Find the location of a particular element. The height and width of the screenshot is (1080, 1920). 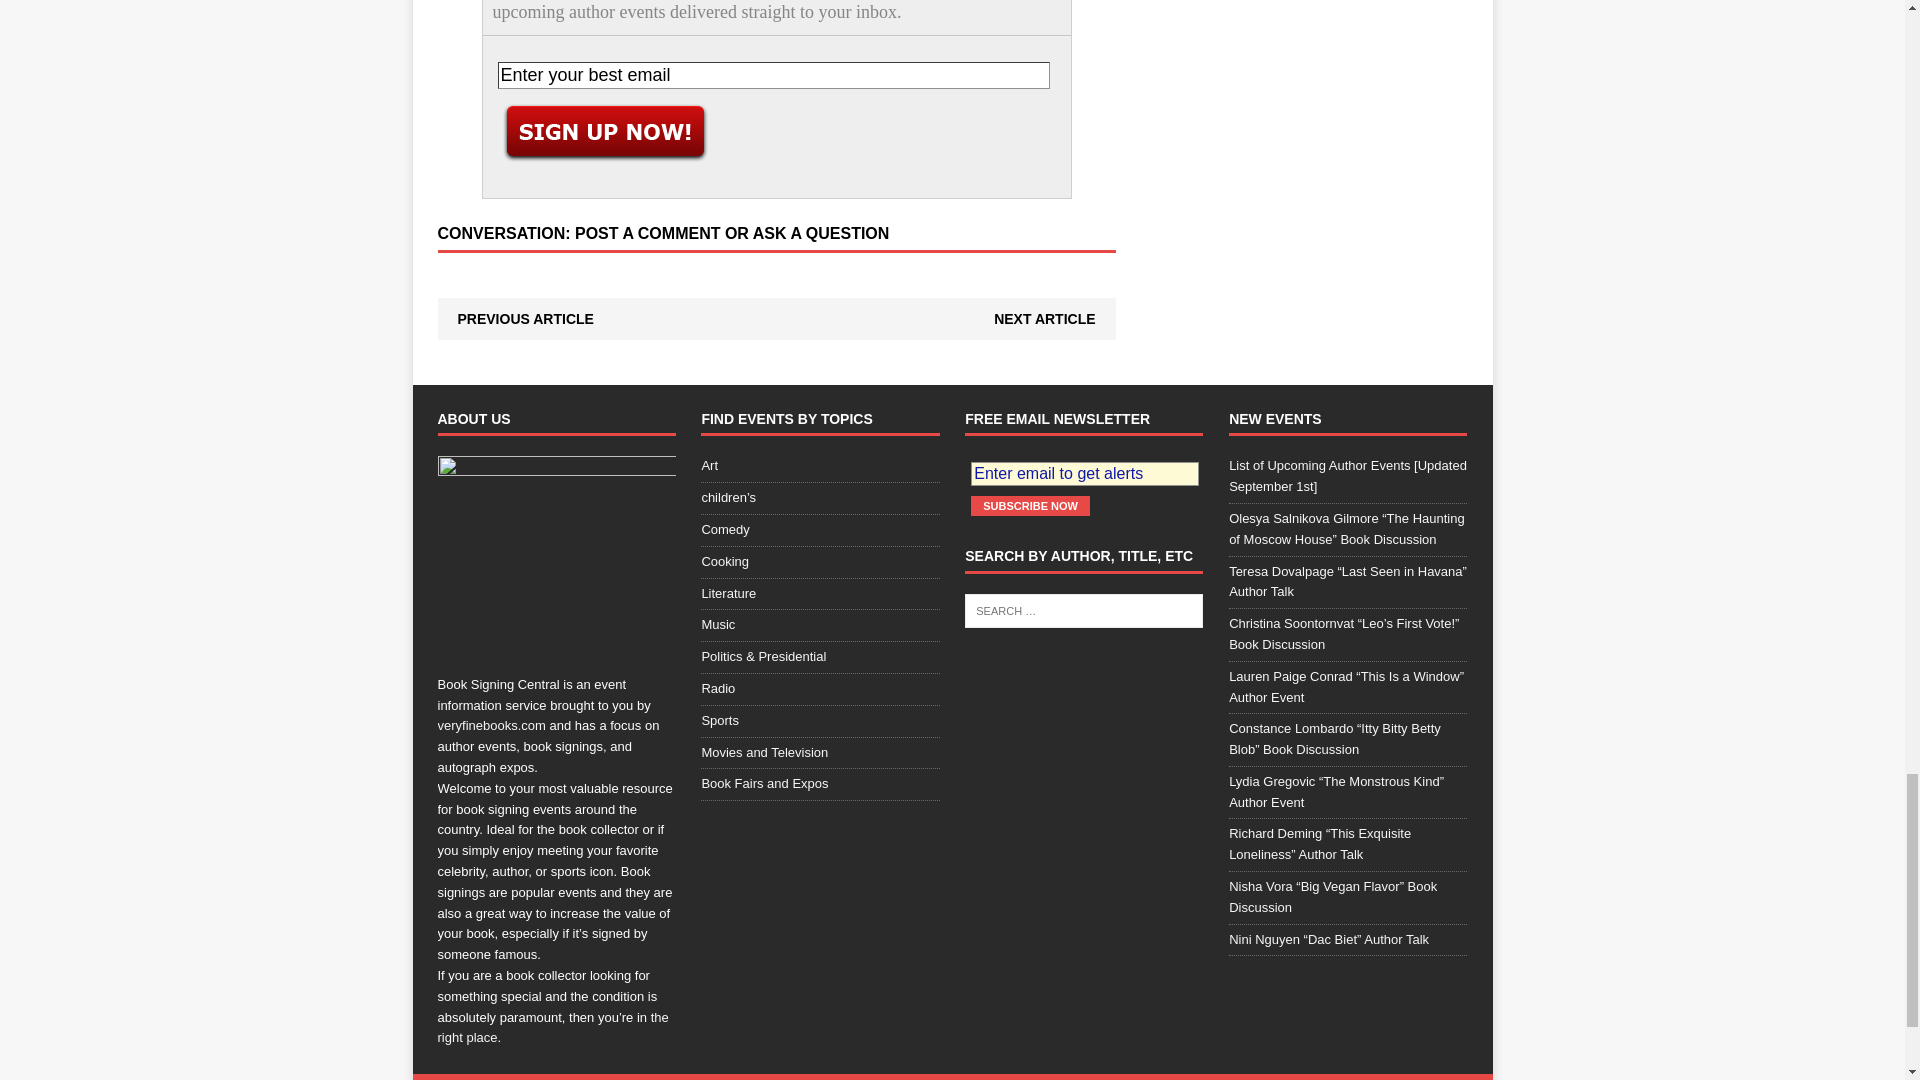

Enter your best email is located at coordinates (774, 74).